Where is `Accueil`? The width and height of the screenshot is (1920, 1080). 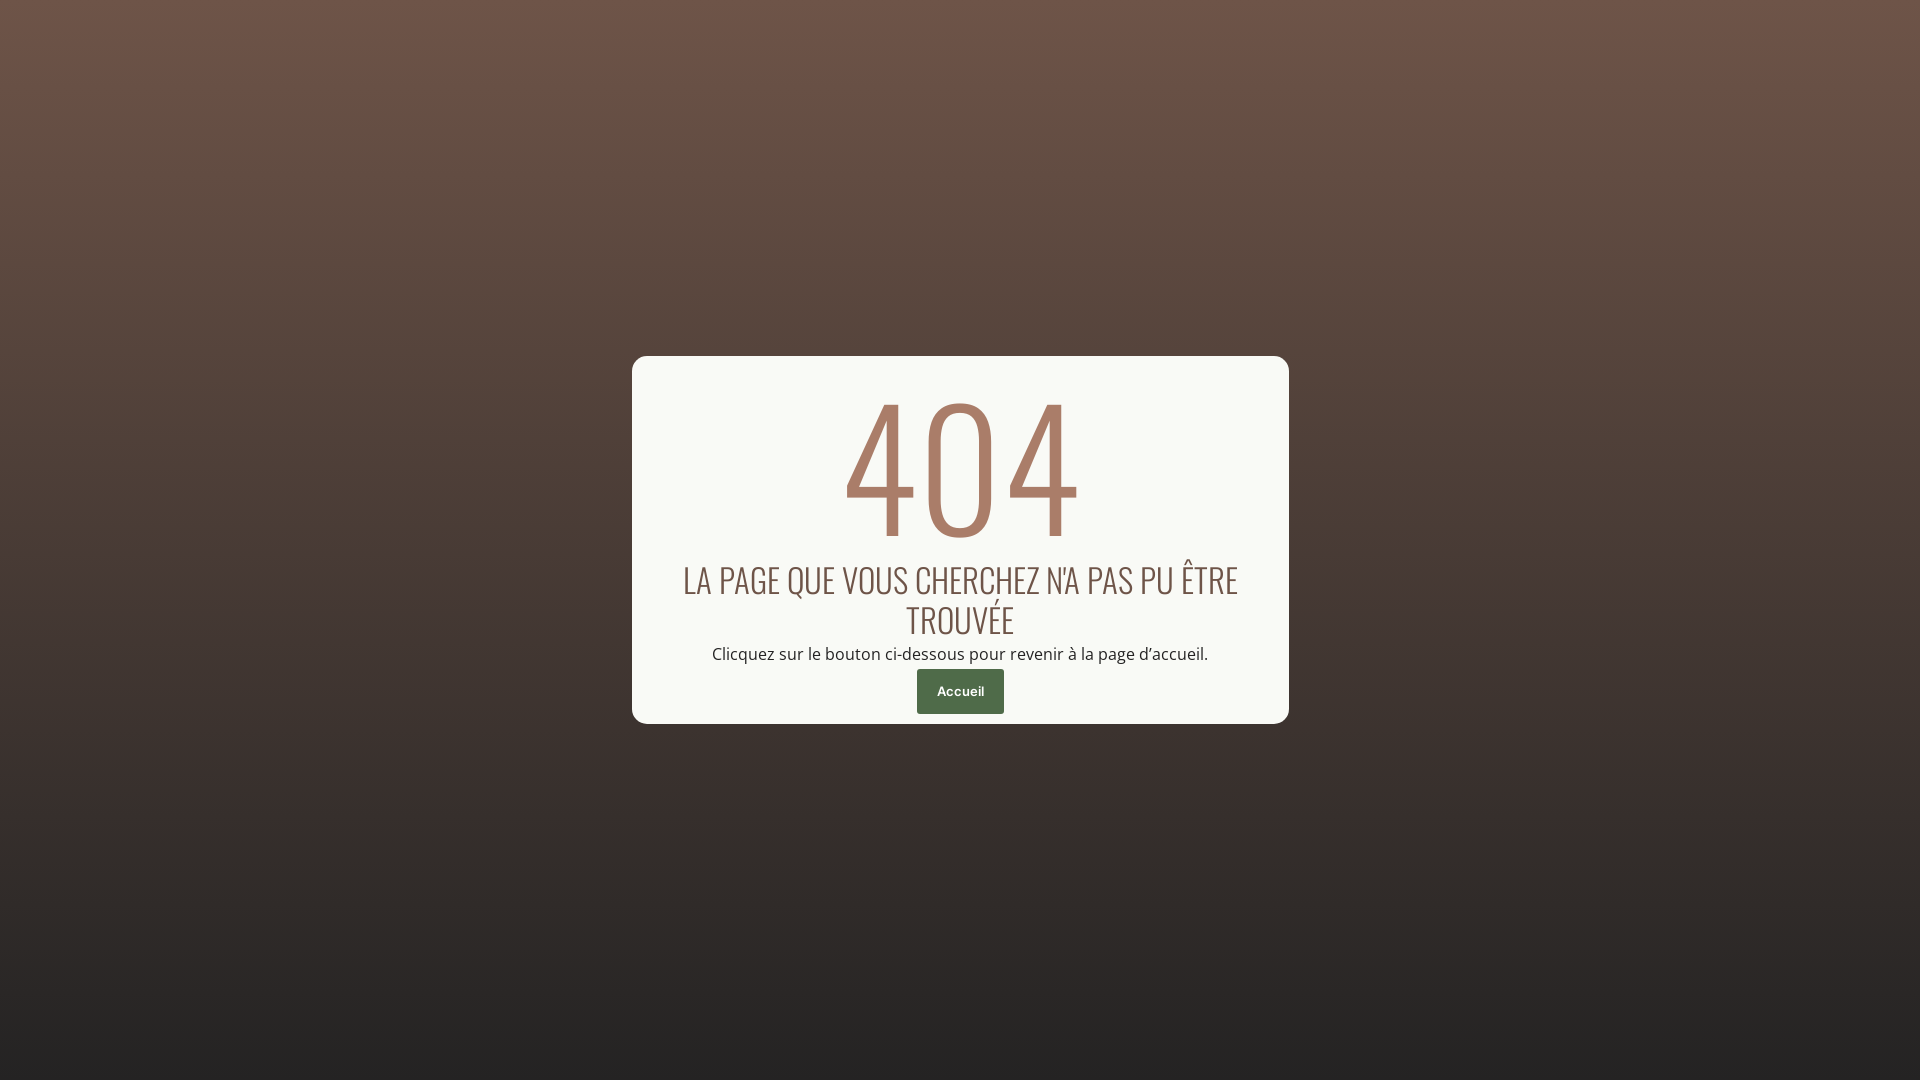
Accueil is located at coordinates (959, 692).